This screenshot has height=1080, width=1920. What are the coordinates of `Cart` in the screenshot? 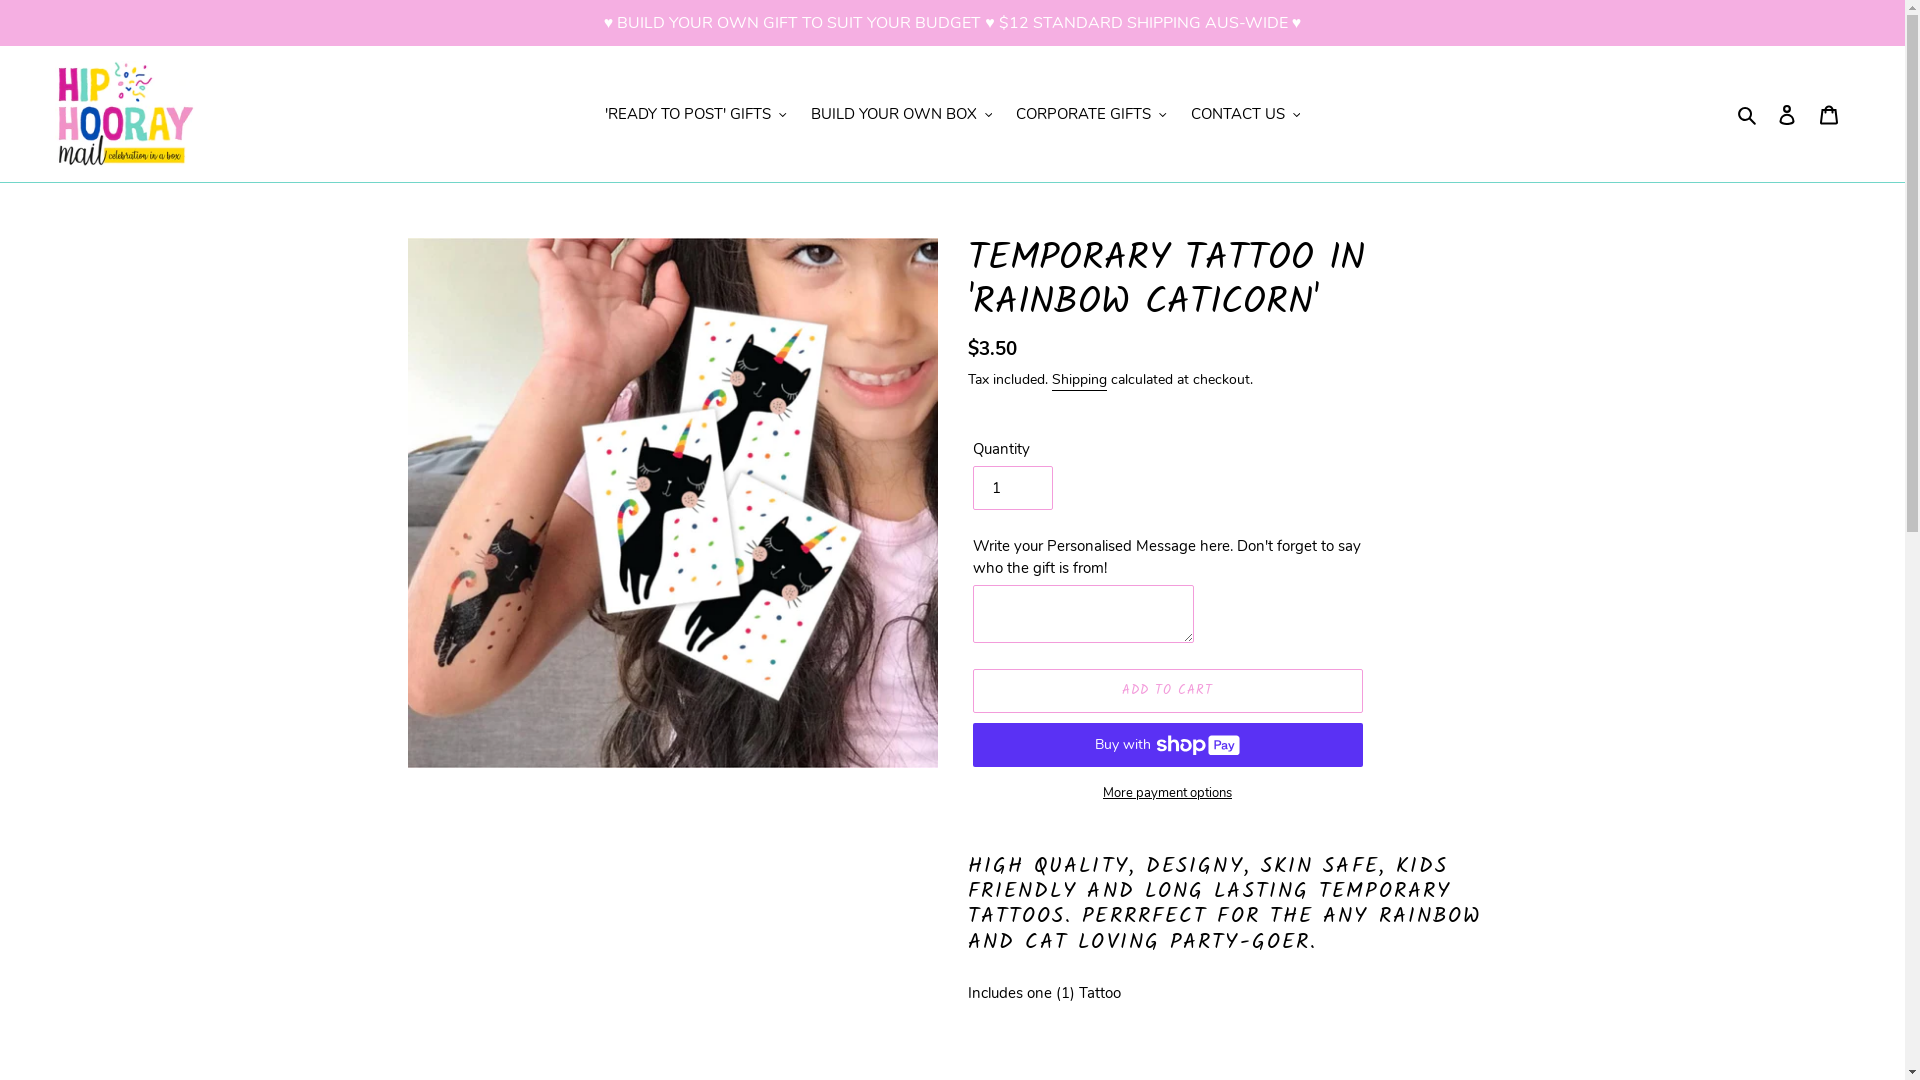 It's located at (1829, 114).